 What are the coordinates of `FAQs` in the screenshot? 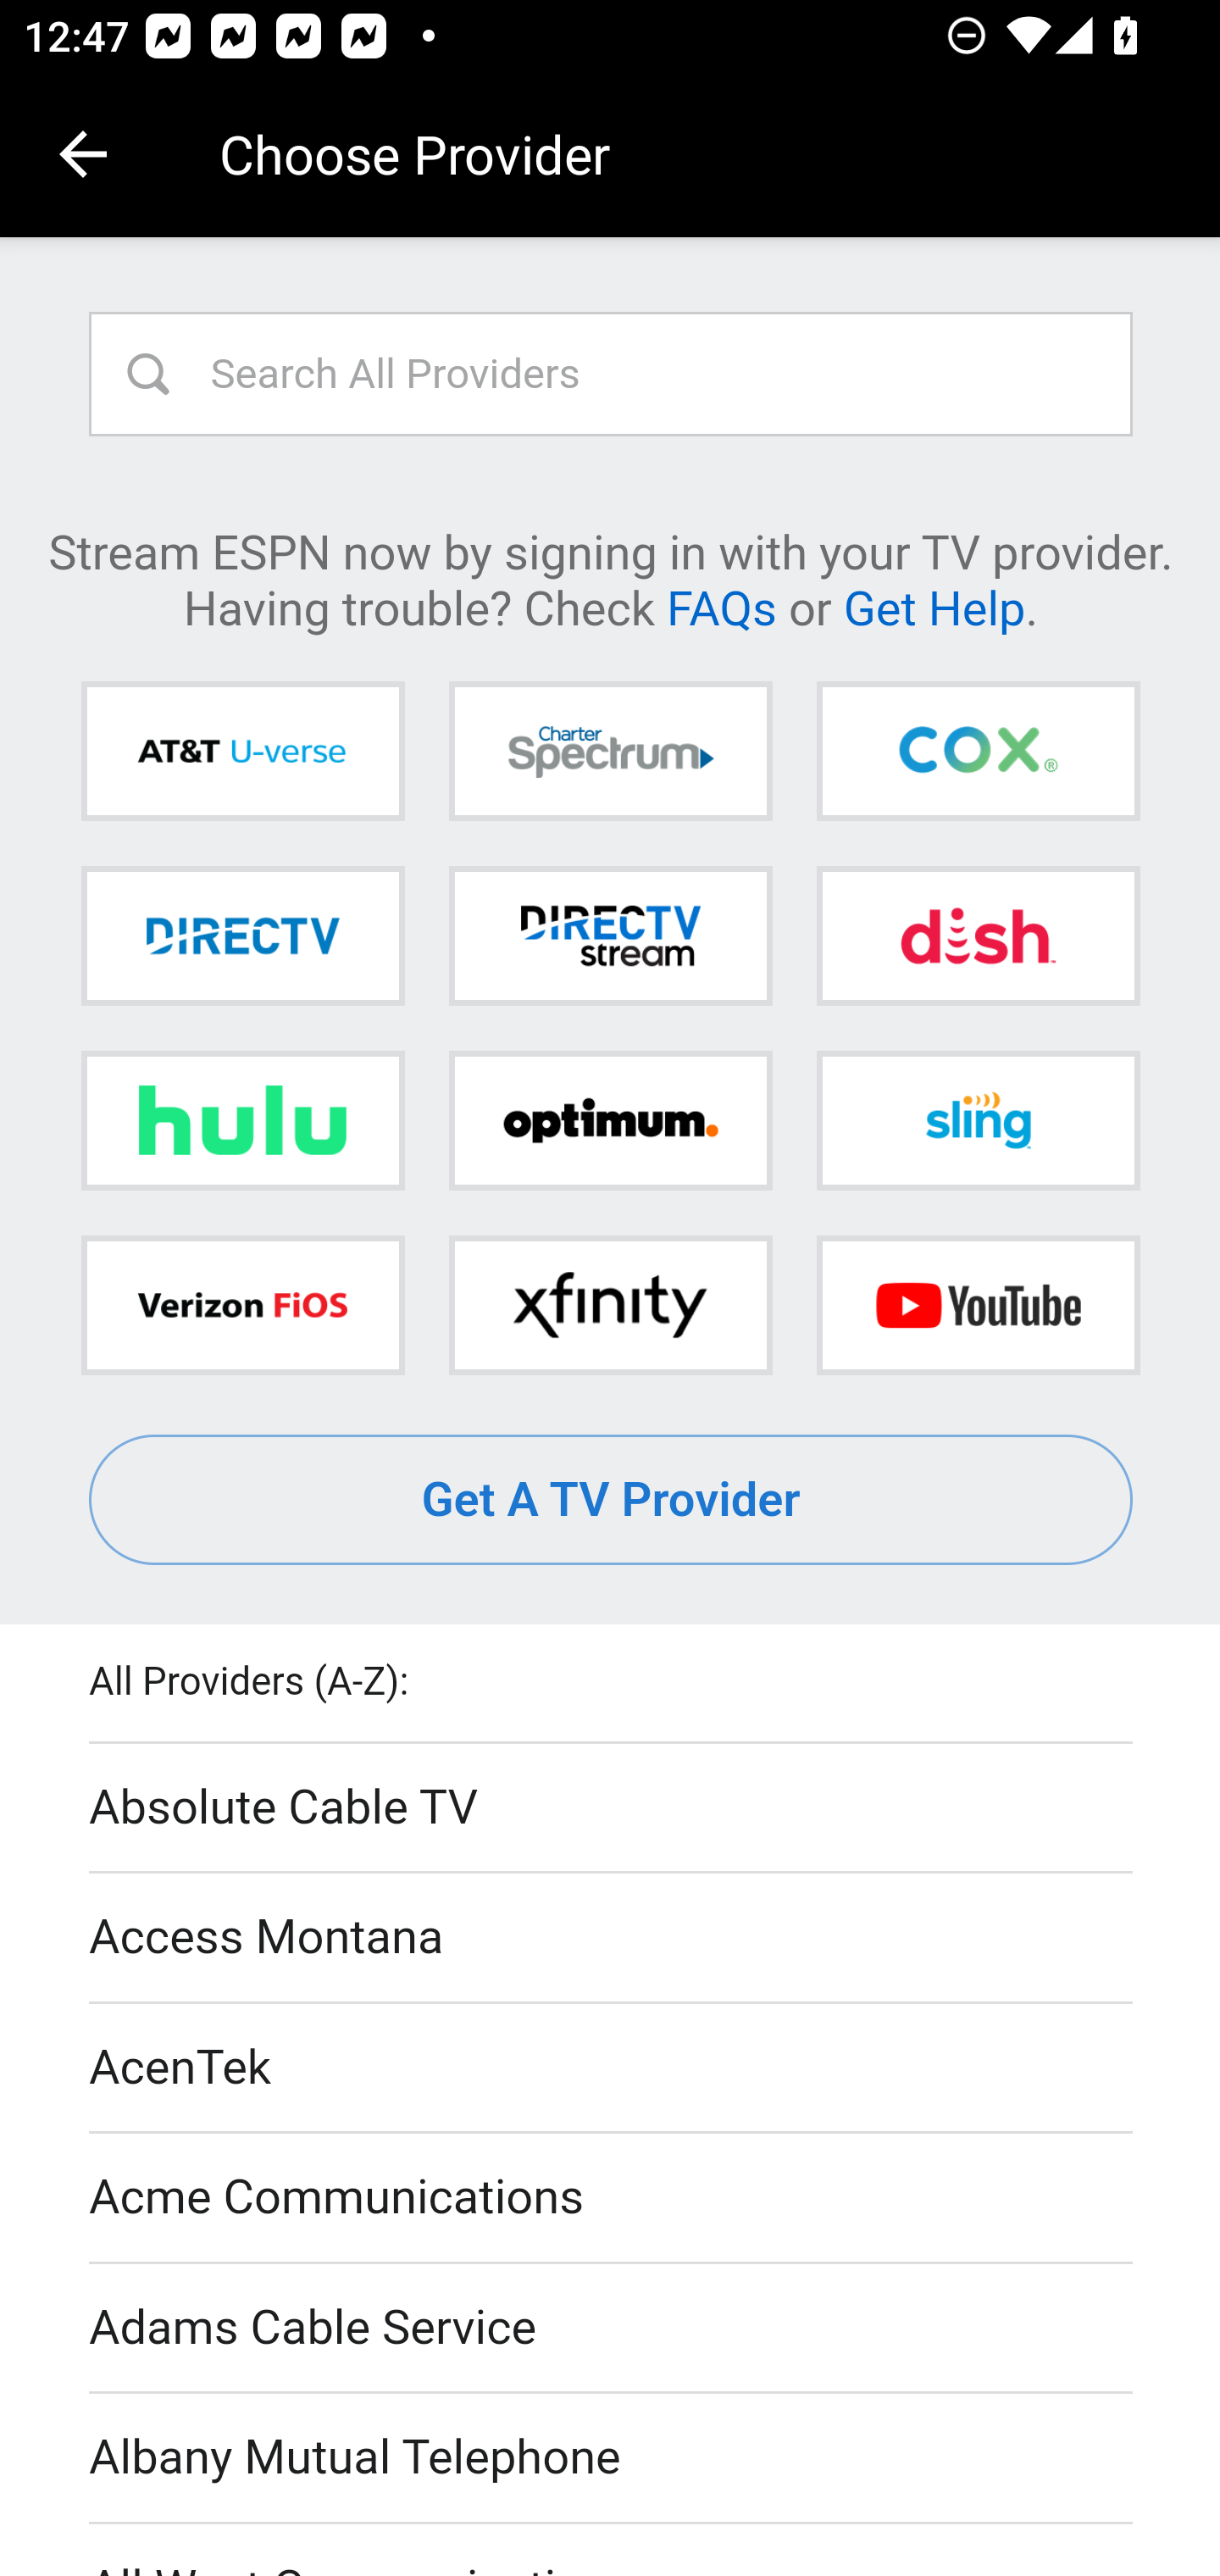 It's located at (720, 606).